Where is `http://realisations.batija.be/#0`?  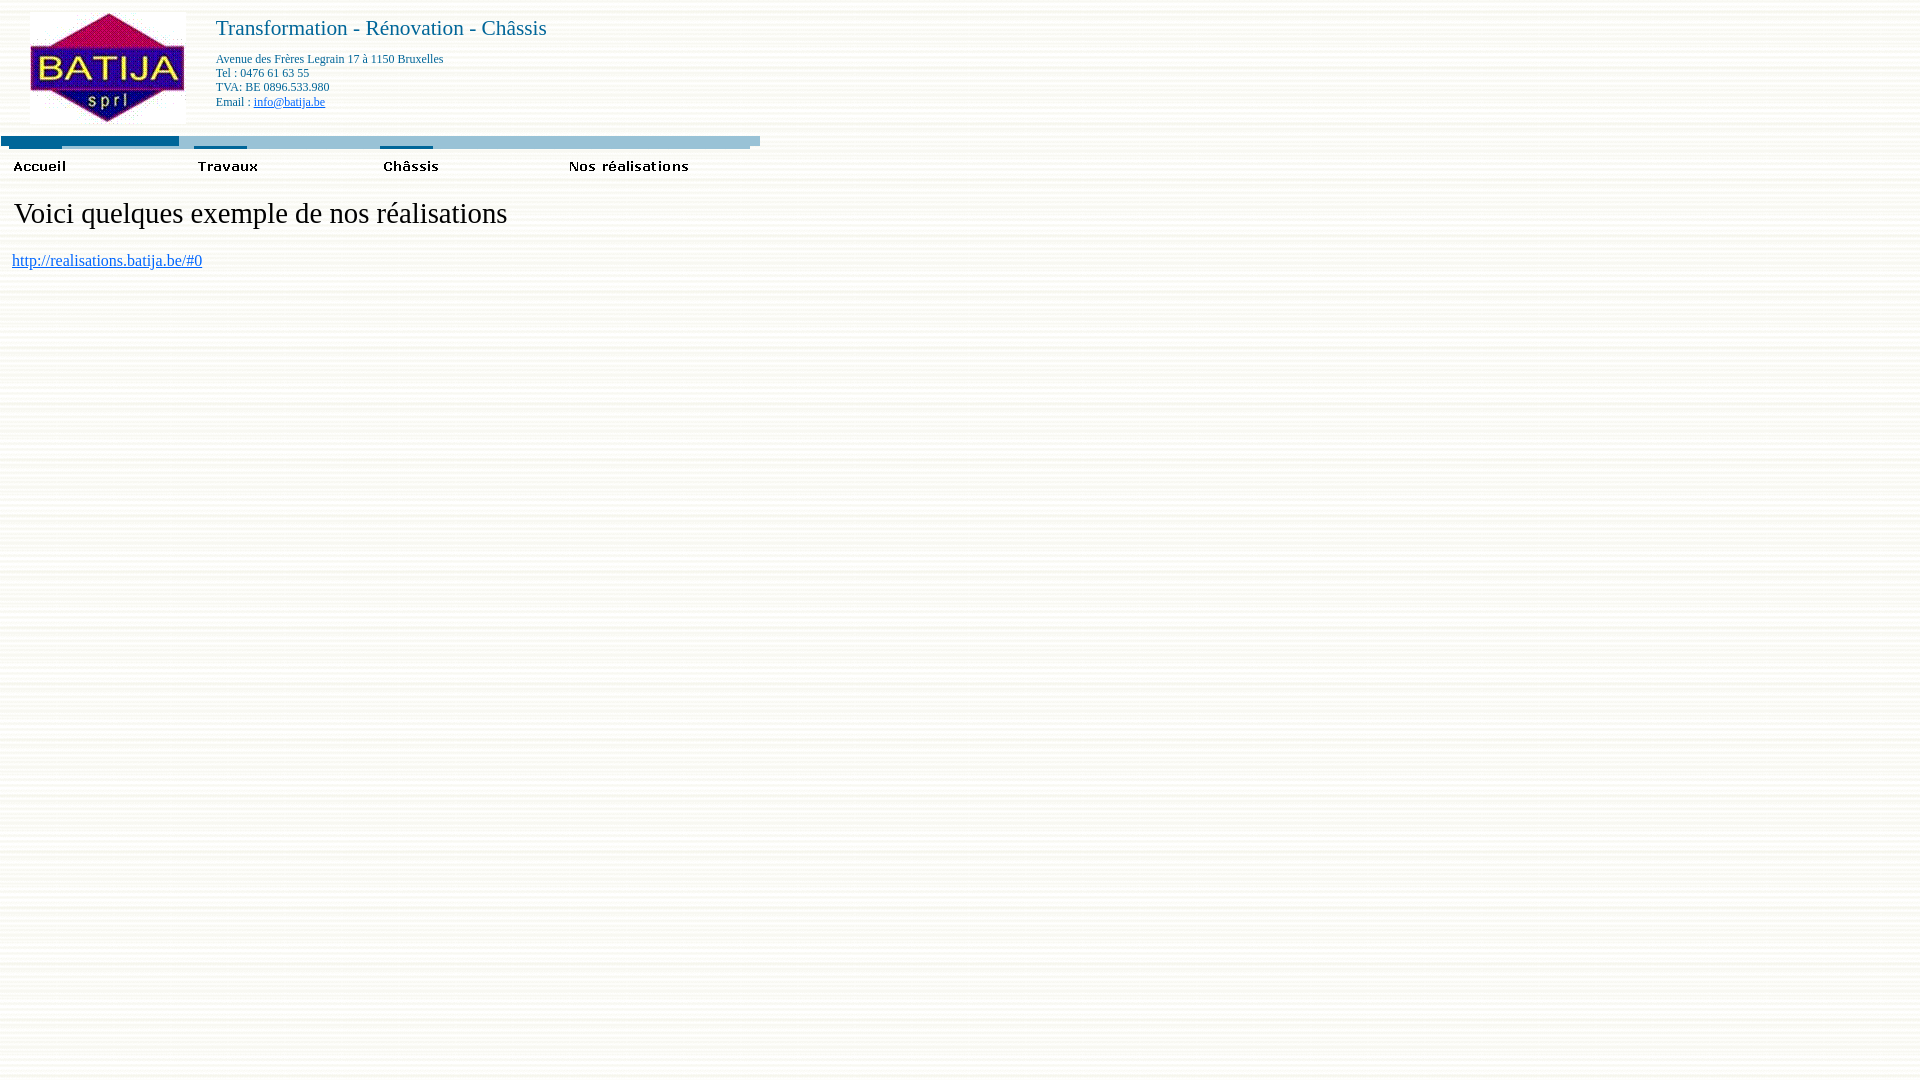 http://realisations.batija.be/#0 is located at coordinates (107, 260).